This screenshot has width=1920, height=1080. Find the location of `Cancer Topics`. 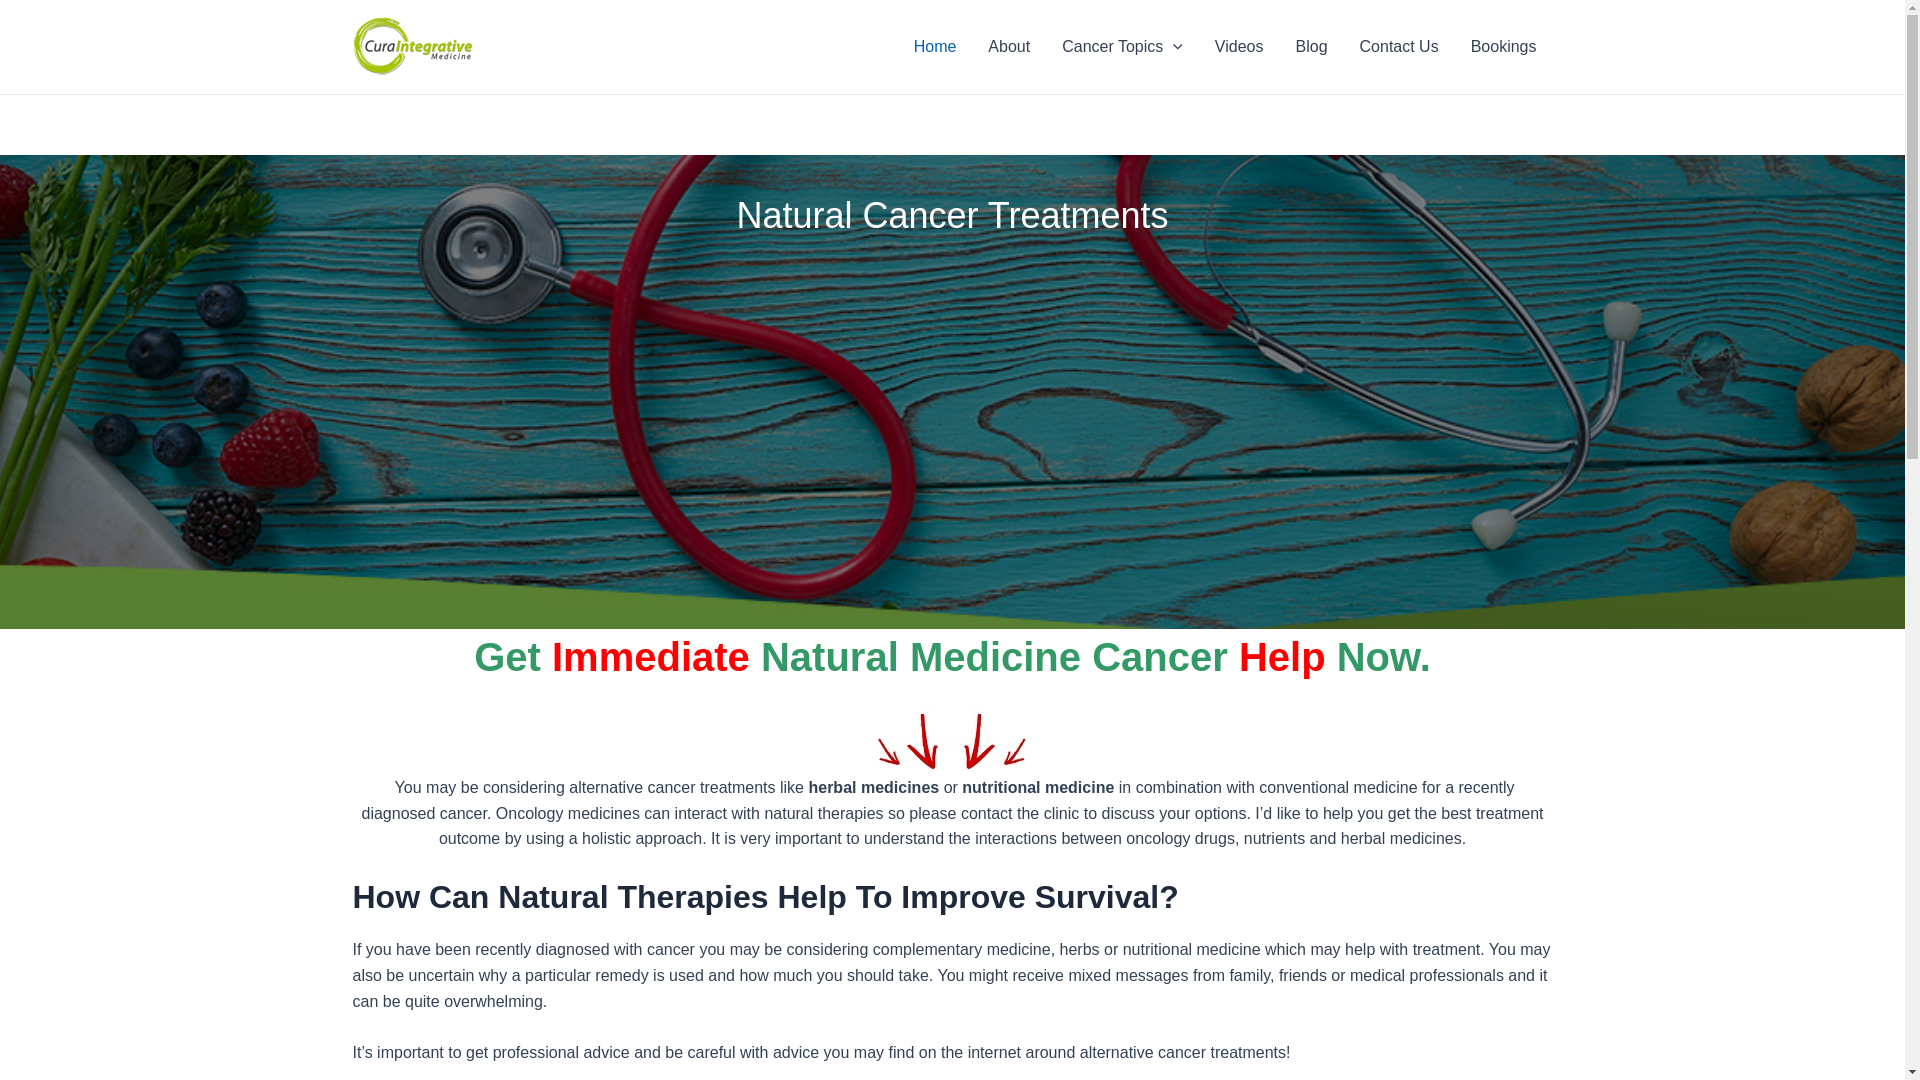

Cancer Topics is located at coordinates (1122, 47).